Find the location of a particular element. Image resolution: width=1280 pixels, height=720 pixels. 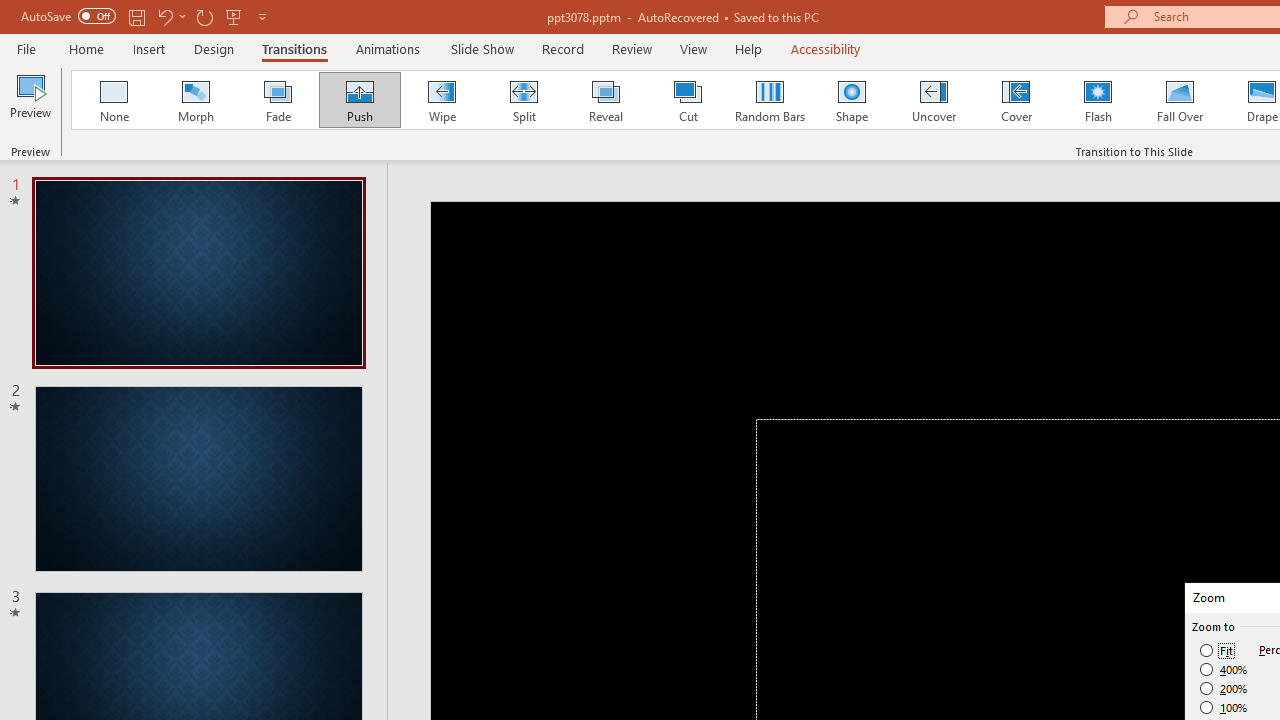

Push is located at coordinates (359, 100).